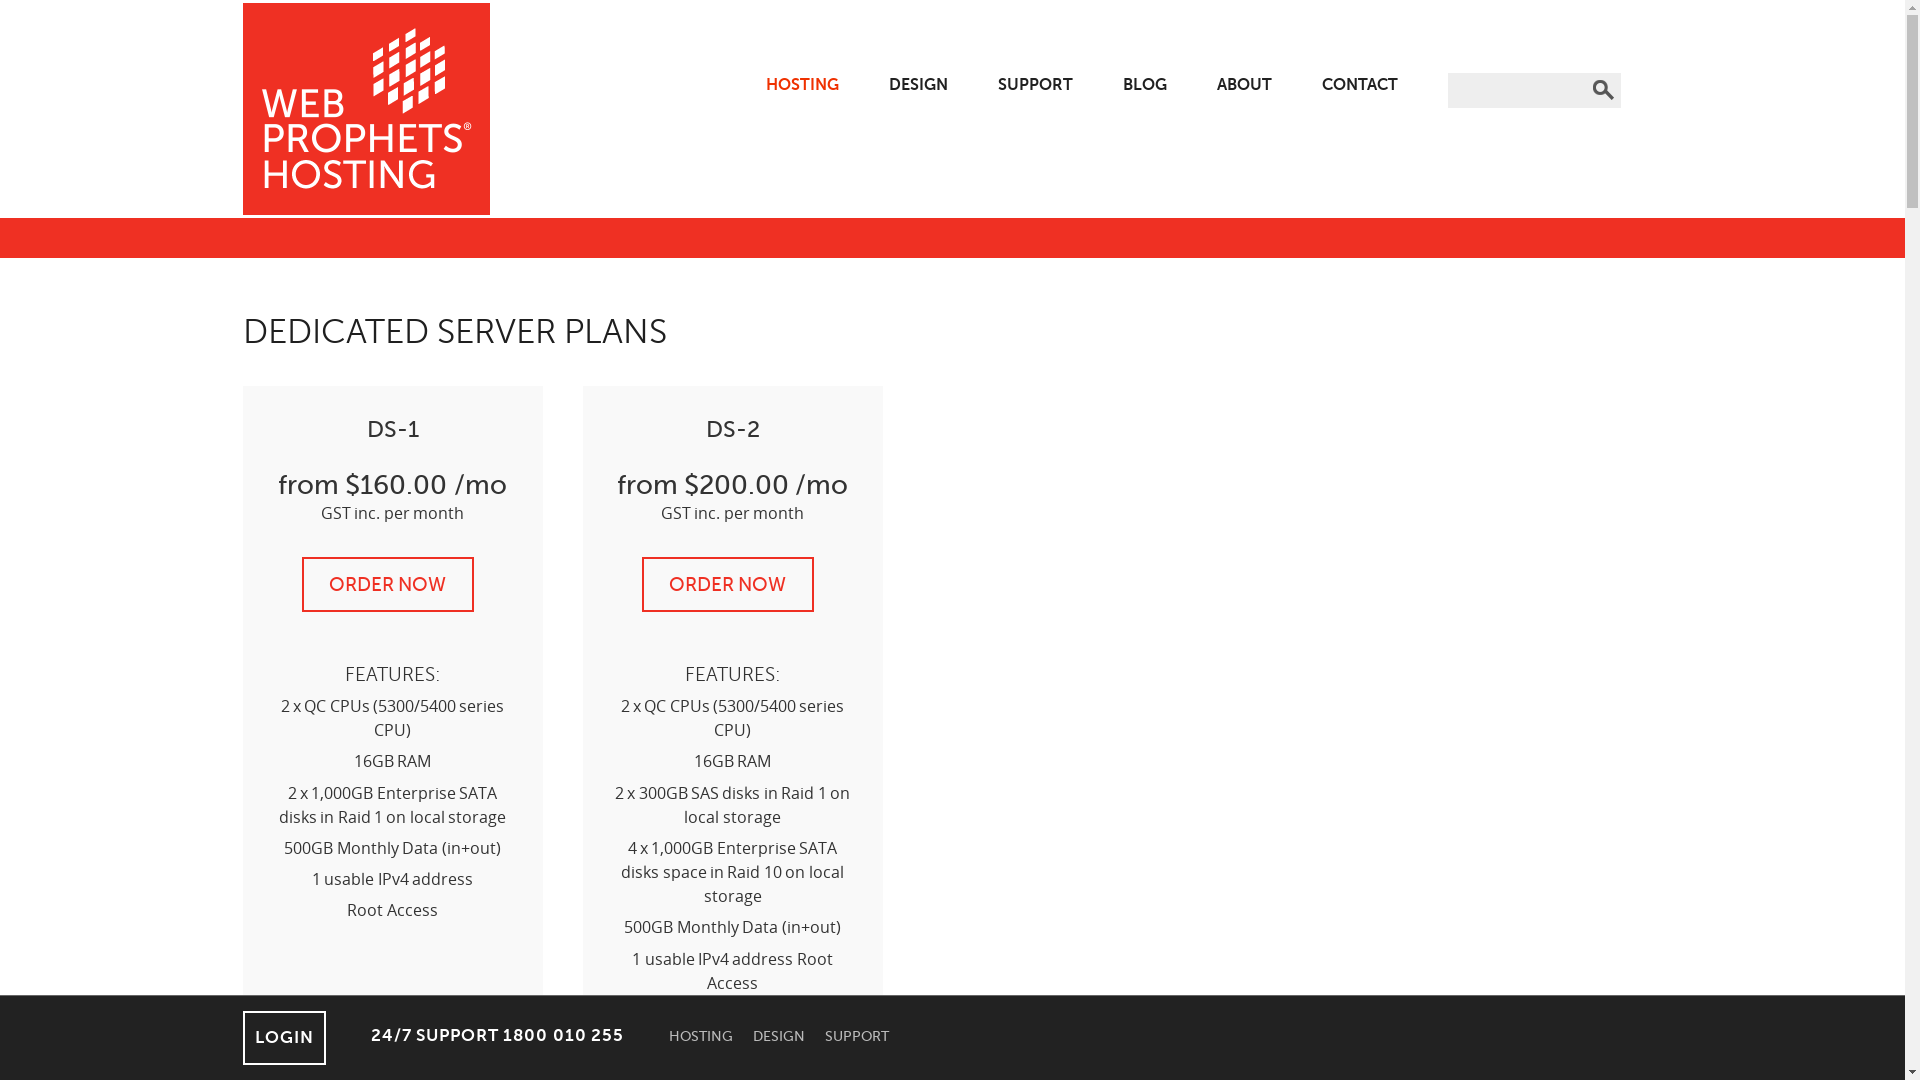  What do you see at coordinates (1144, 85) in the screenshot?
I see `BLOG` at bounding box center [1144, 85].